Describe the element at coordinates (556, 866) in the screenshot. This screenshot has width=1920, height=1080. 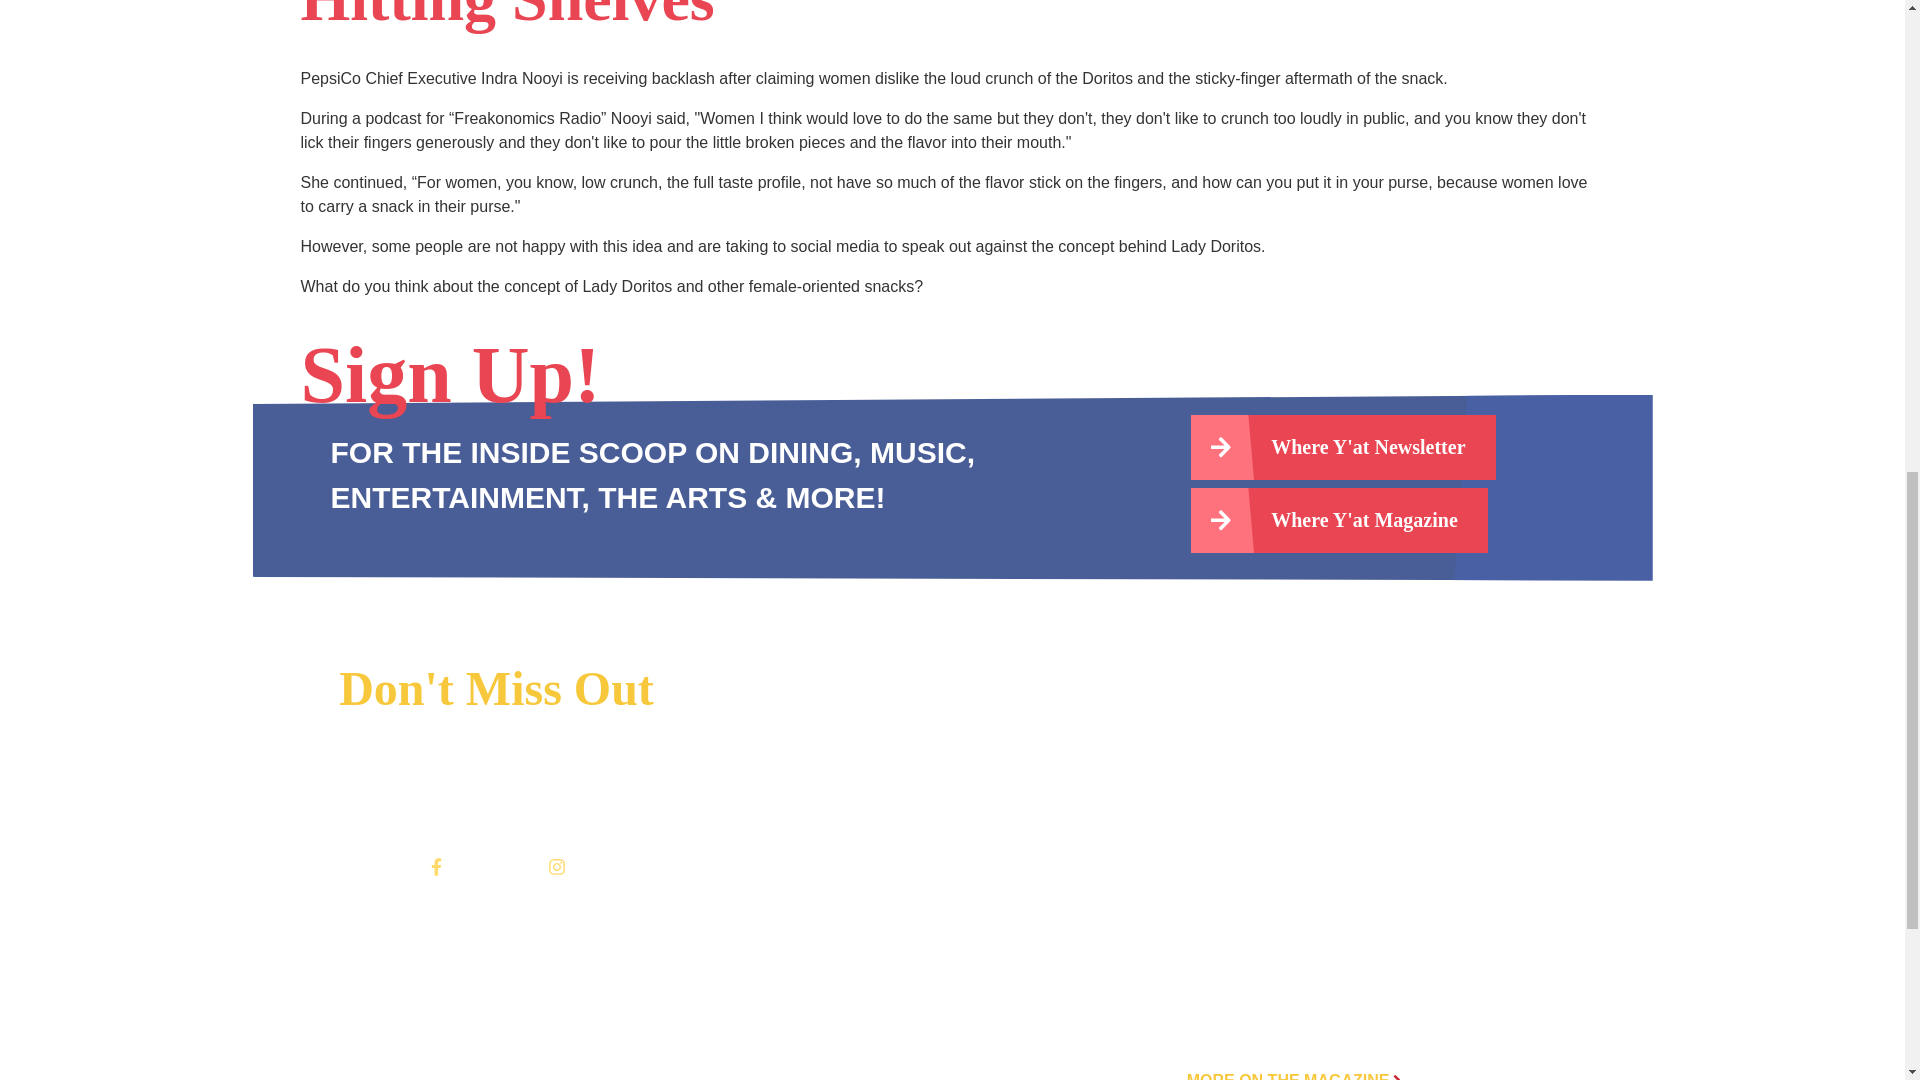
I see `Instagram` at that location.